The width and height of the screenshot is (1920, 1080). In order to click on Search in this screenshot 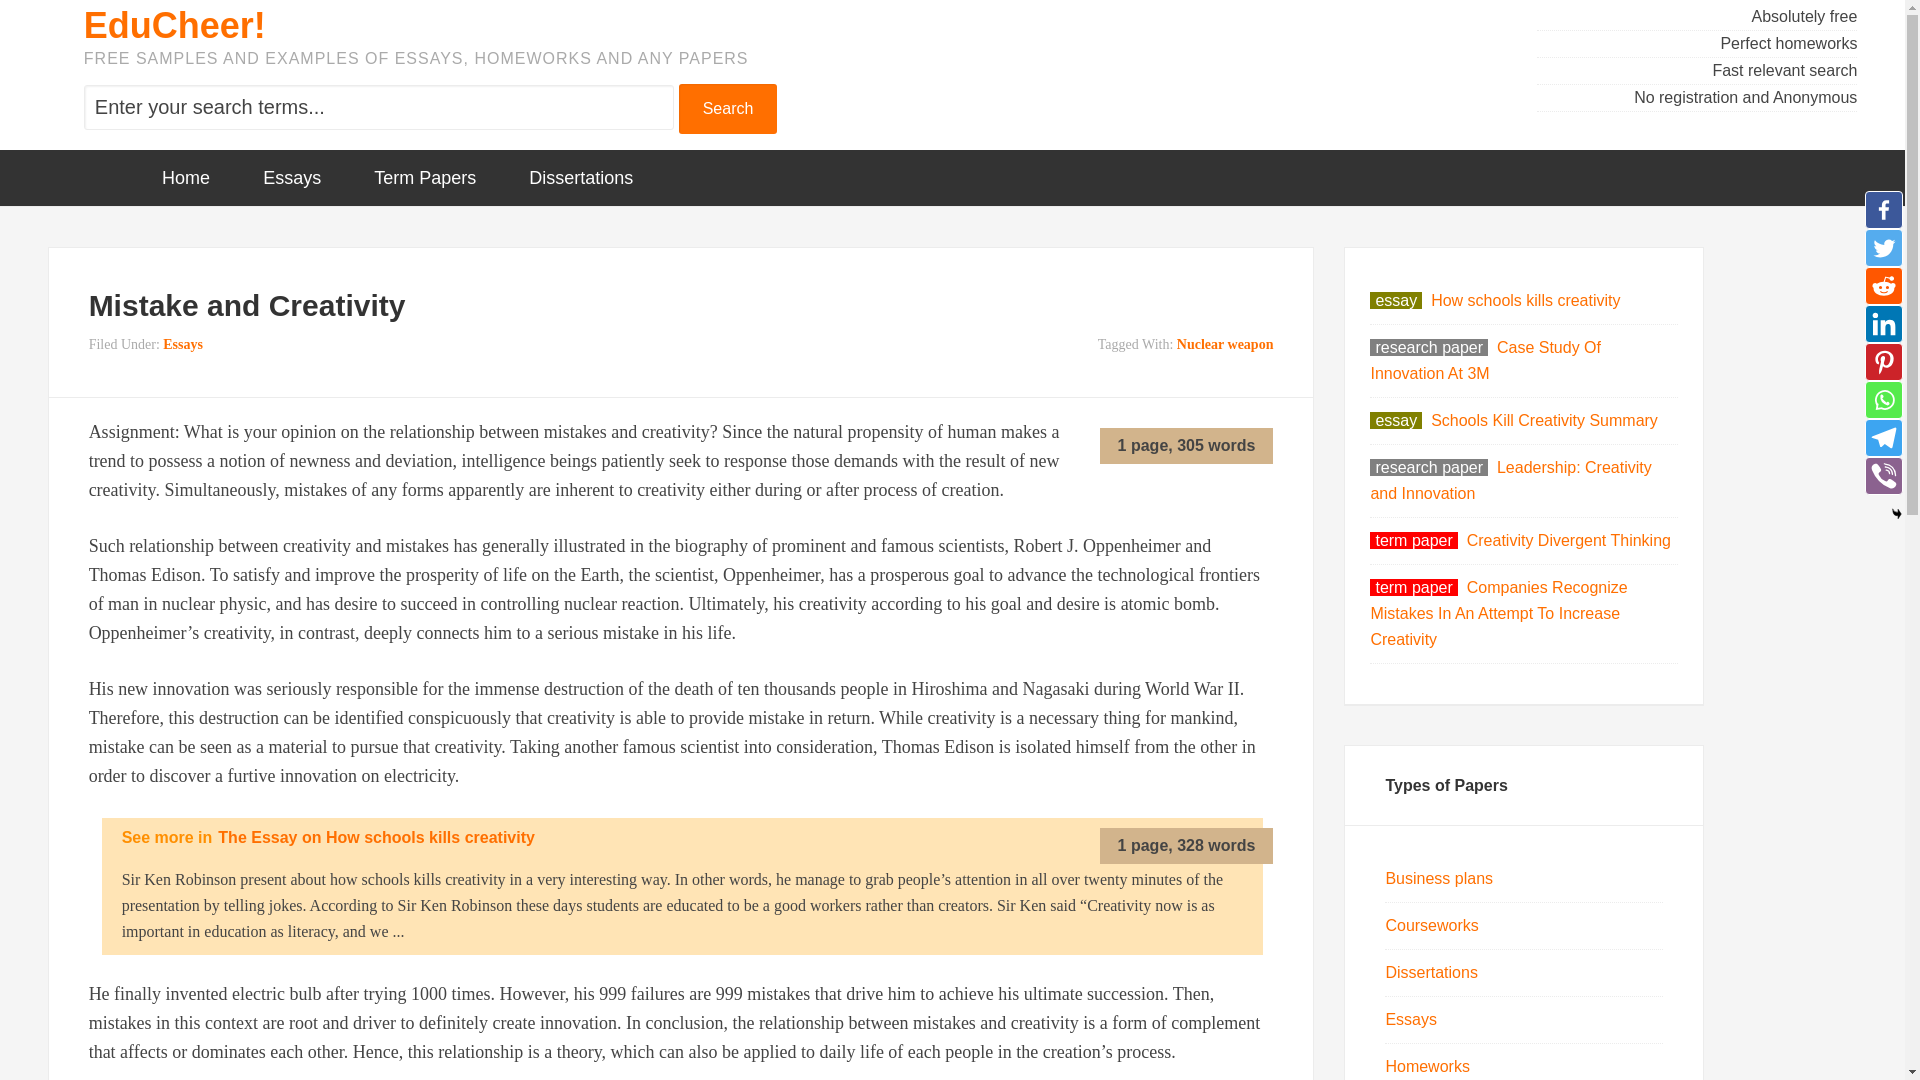, I will do `click(728, 108)`.